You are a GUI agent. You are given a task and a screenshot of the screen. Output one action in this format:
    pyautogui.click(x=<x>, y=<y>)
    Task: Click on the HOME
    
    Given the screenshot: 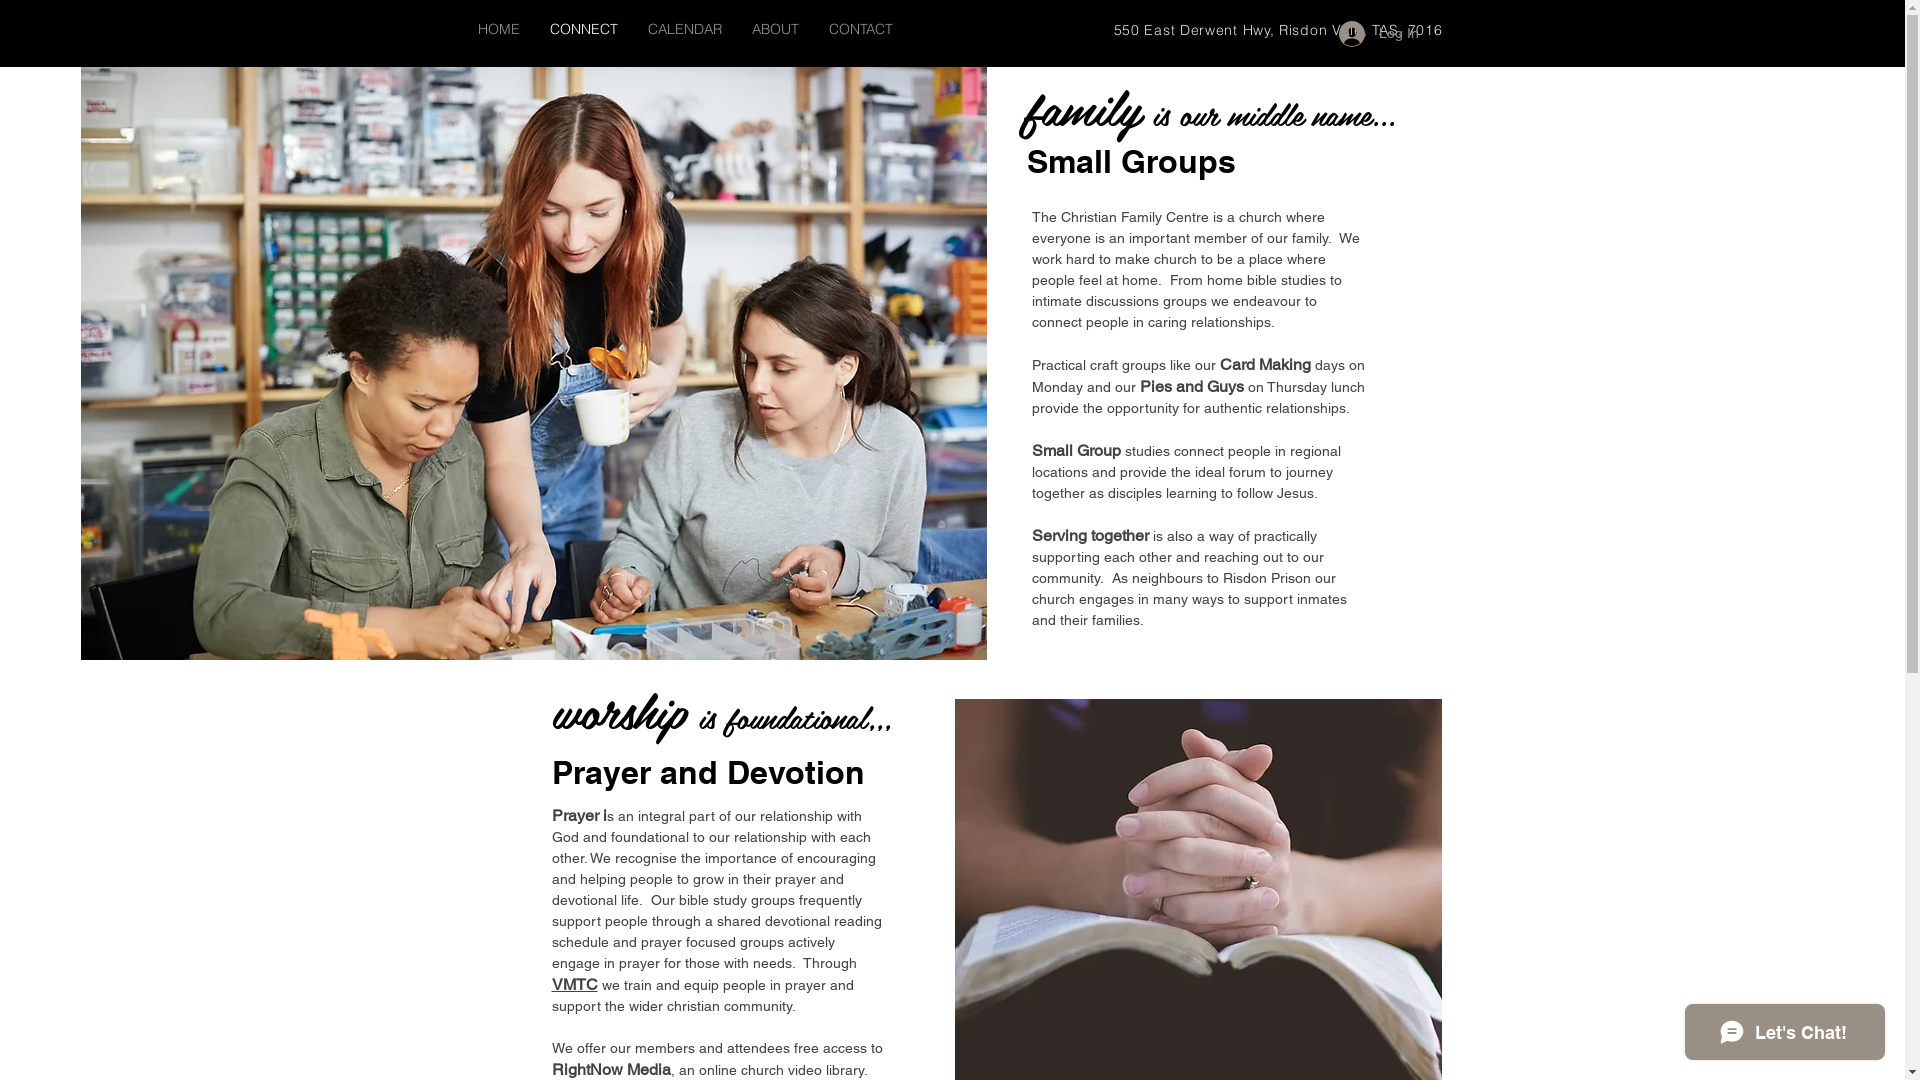 What is the action you would take?
    pyautogui.click(x=498, y=30)
    